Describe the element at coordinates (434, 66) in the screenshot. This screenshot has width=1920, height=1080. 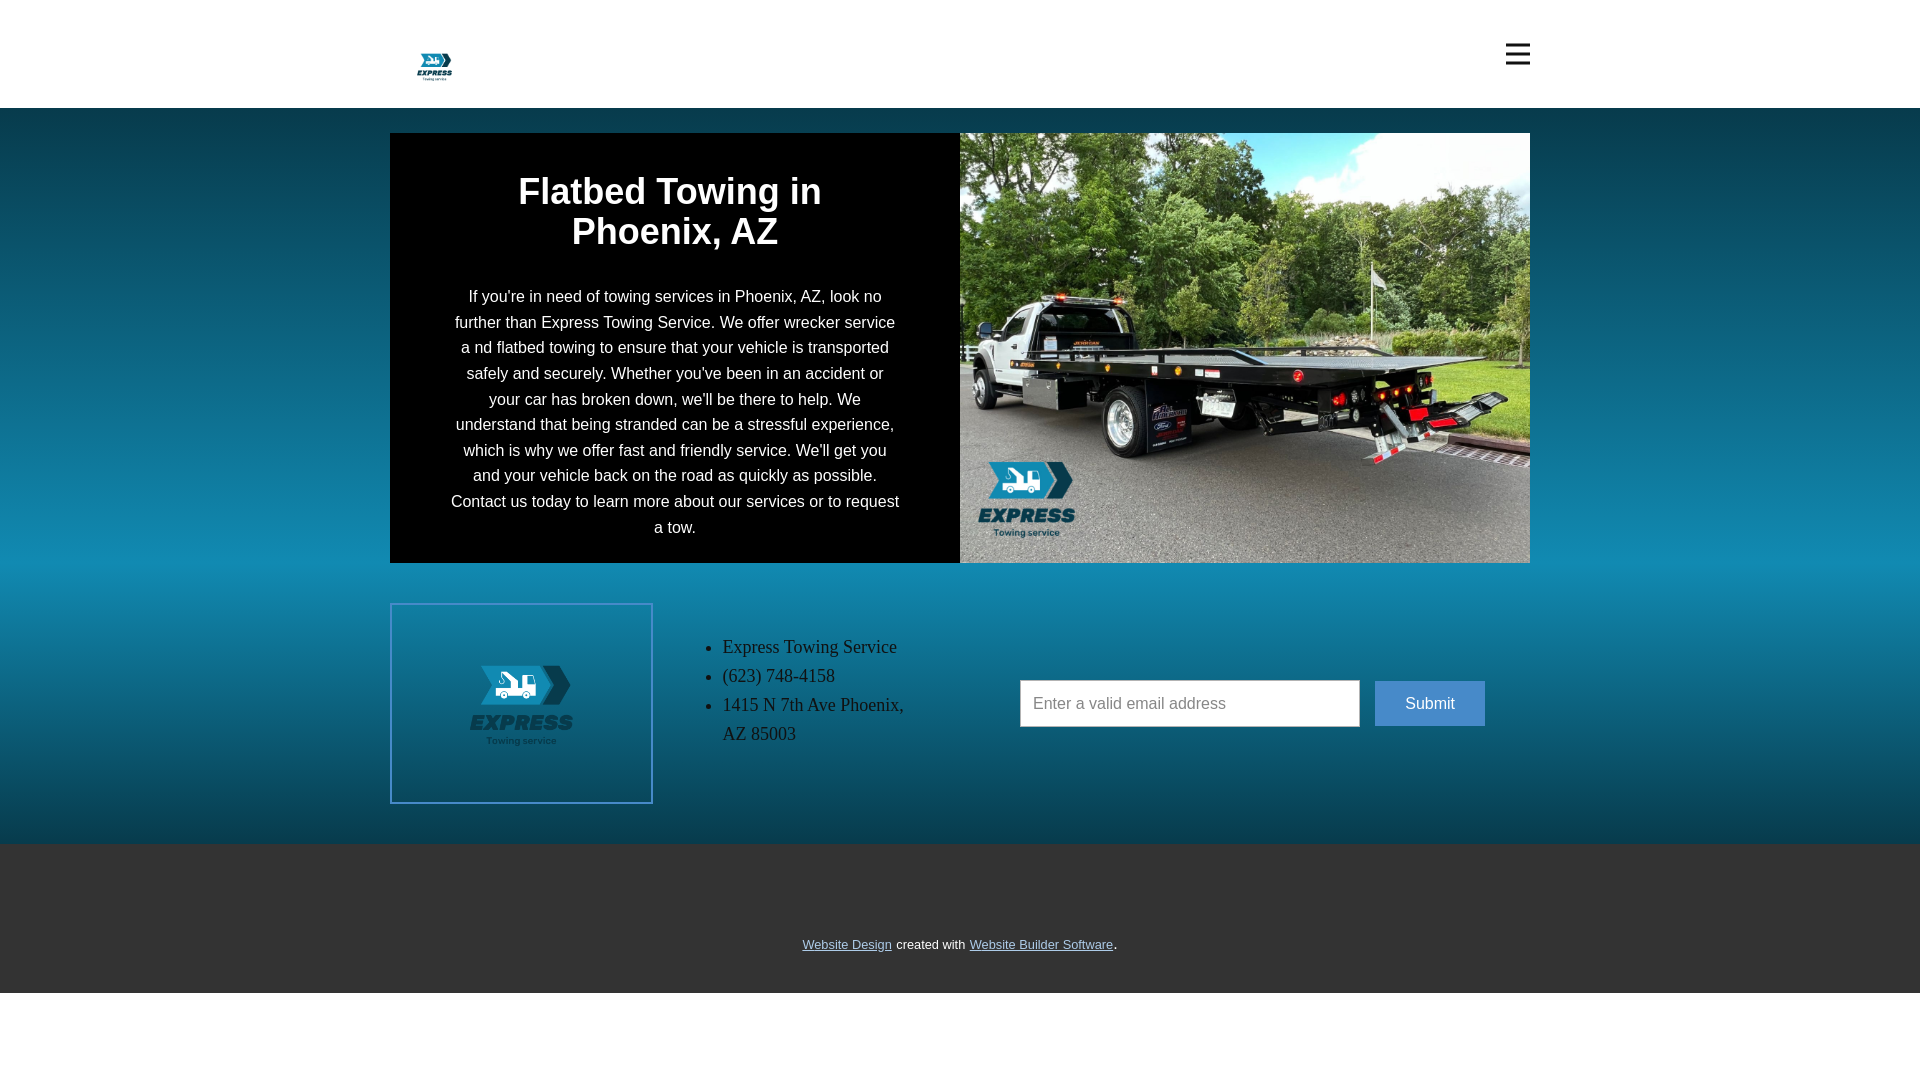
I see `Homepage` at that location.